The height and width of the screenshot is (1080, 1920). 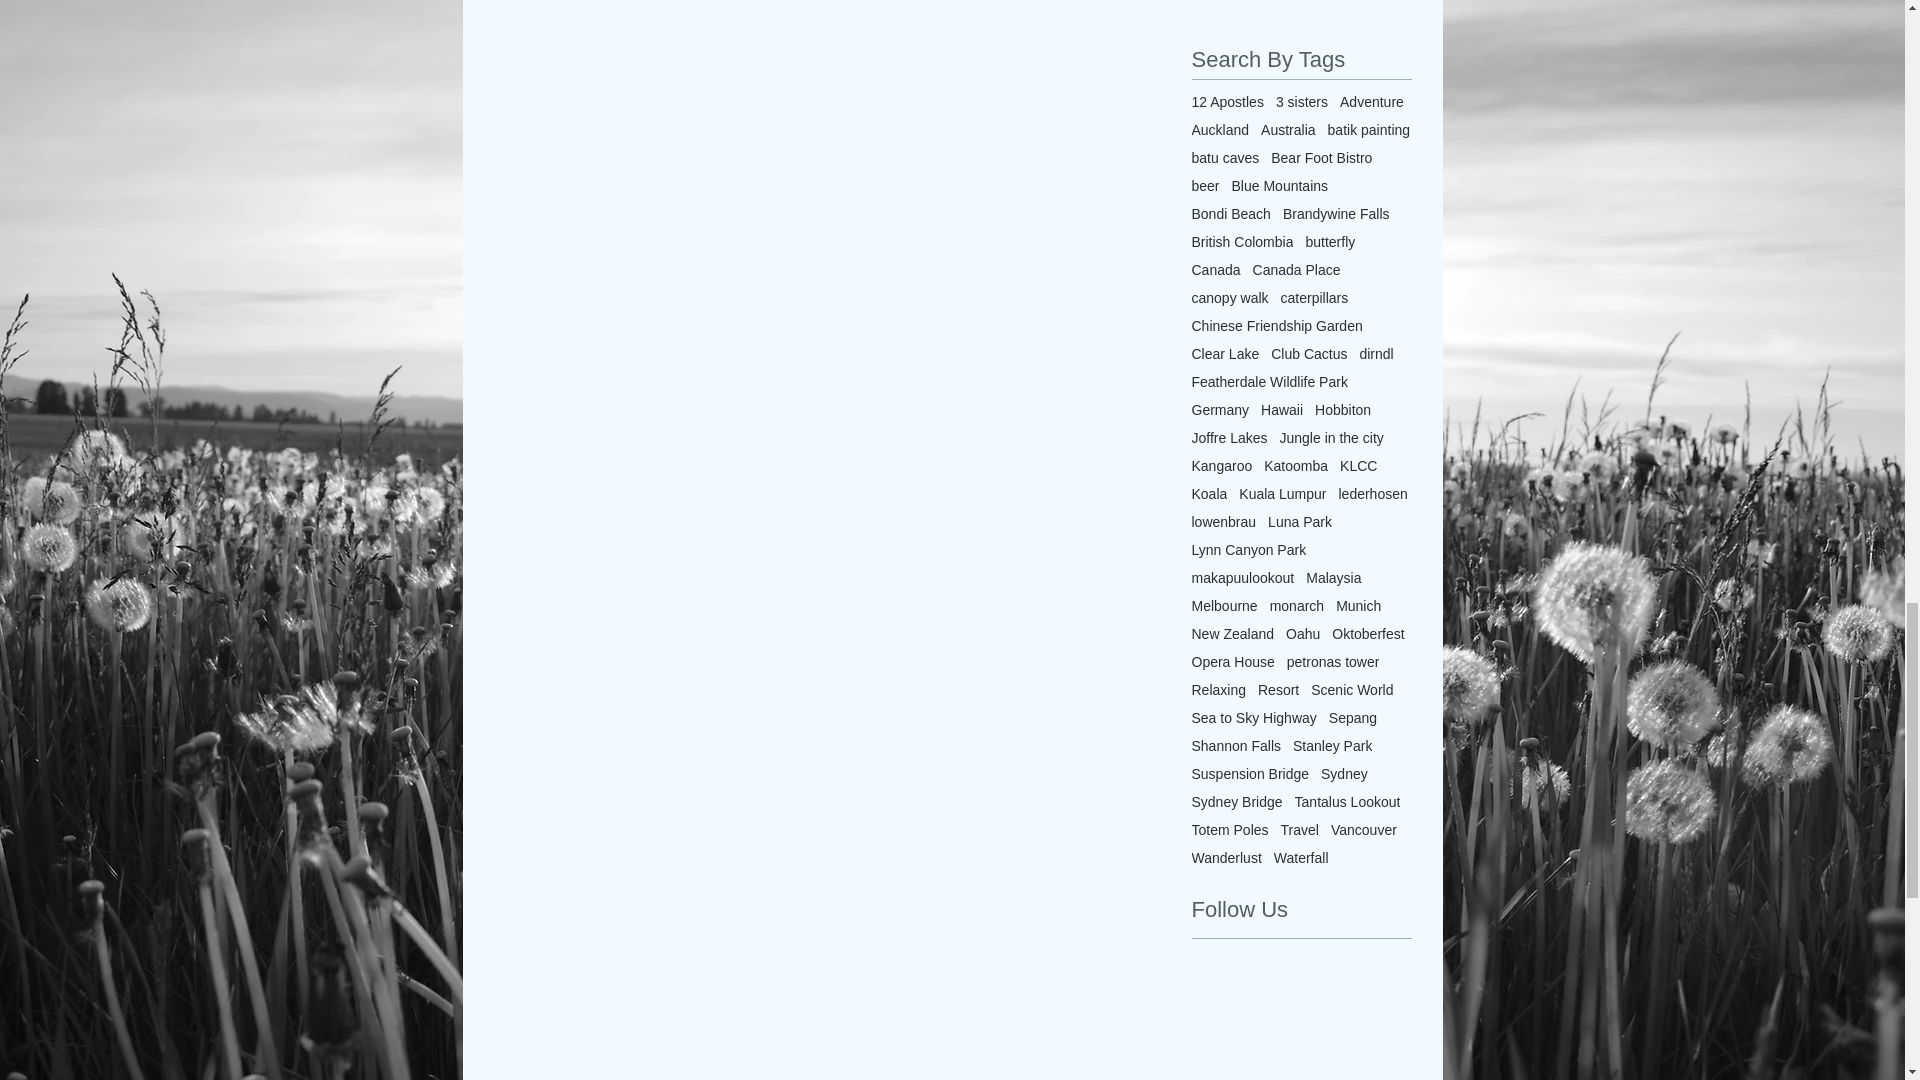 What do you see at coordinates (1370, 130) in the screenshot?
I see `batik painting` at bounding box center [1370, 130].